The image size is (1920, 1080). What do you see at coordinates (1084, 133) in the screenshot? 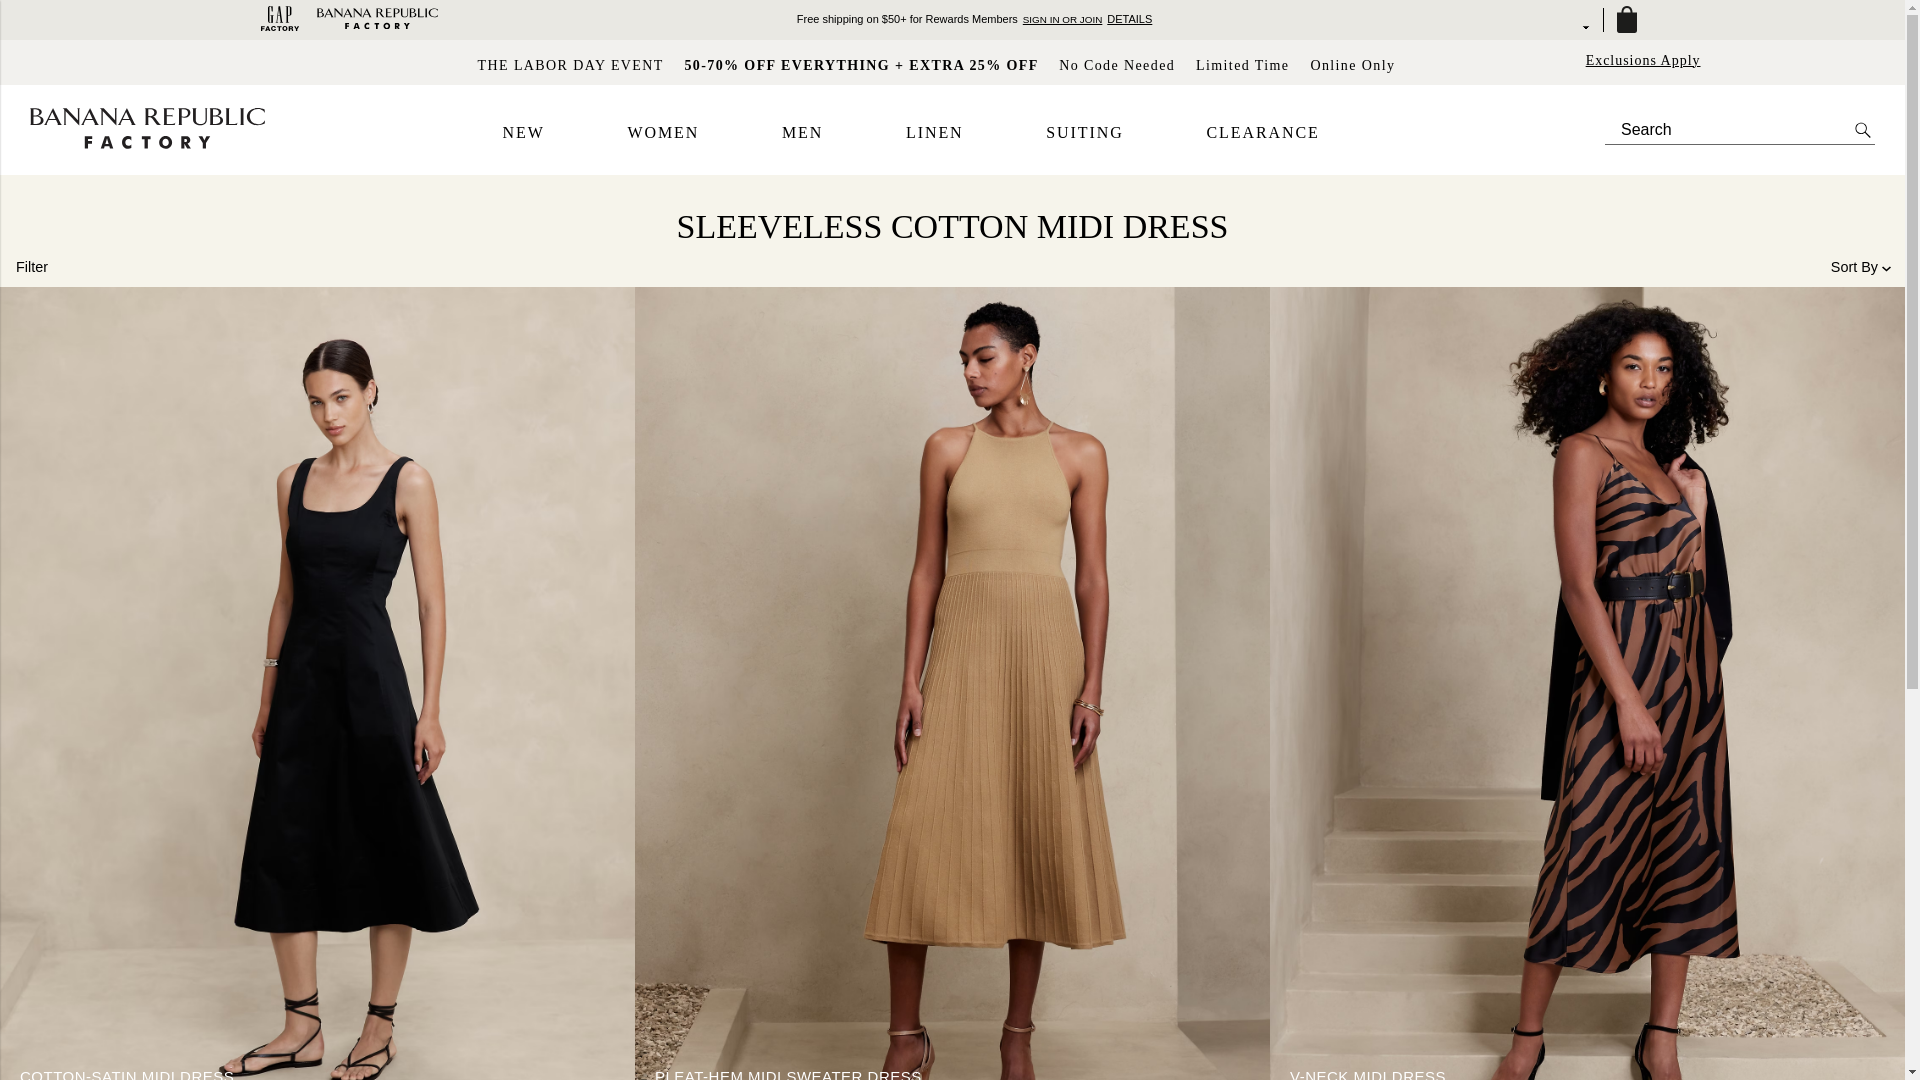
I see `SUITING` at bounding box center [1084, 133].